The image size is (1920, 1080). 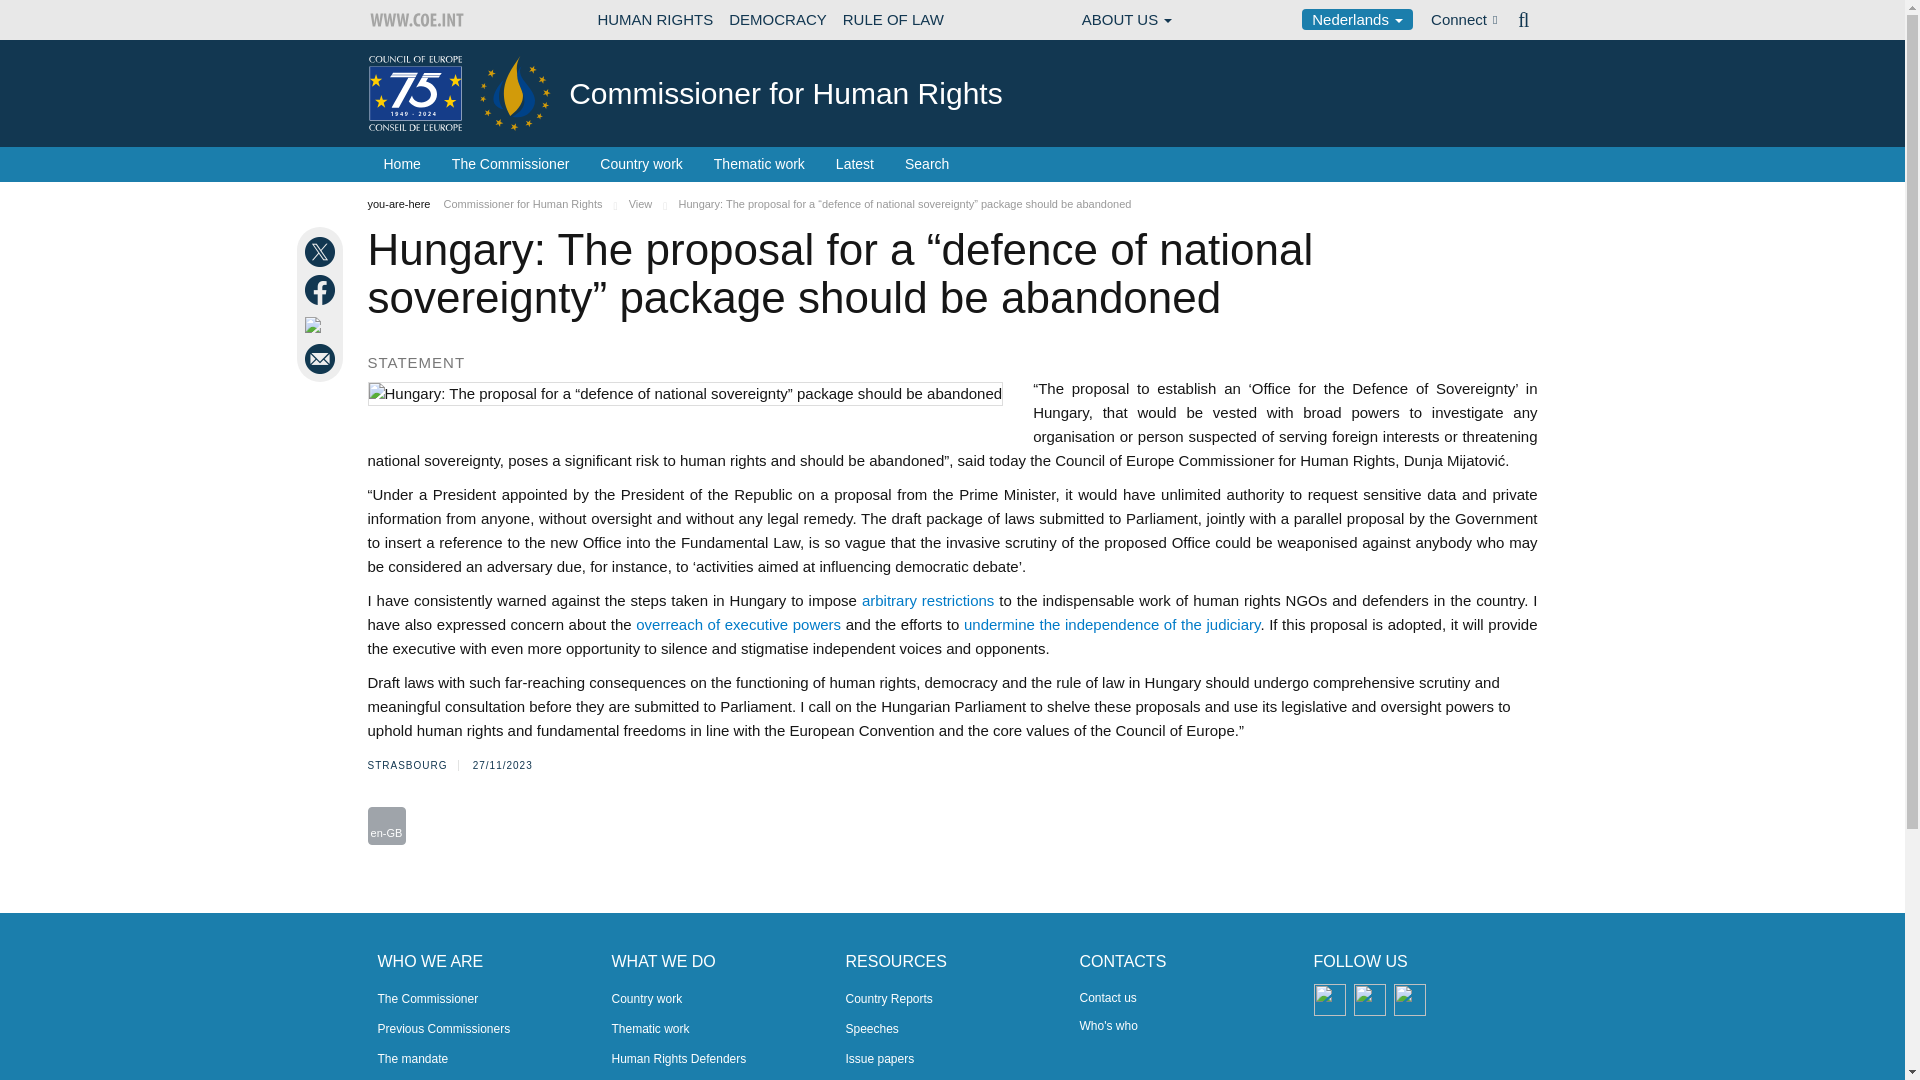 What do you see at coordinates (655, 20) in the screenshot?
I see `HUMAN RIGHTS` at bounding box center [655, 20].